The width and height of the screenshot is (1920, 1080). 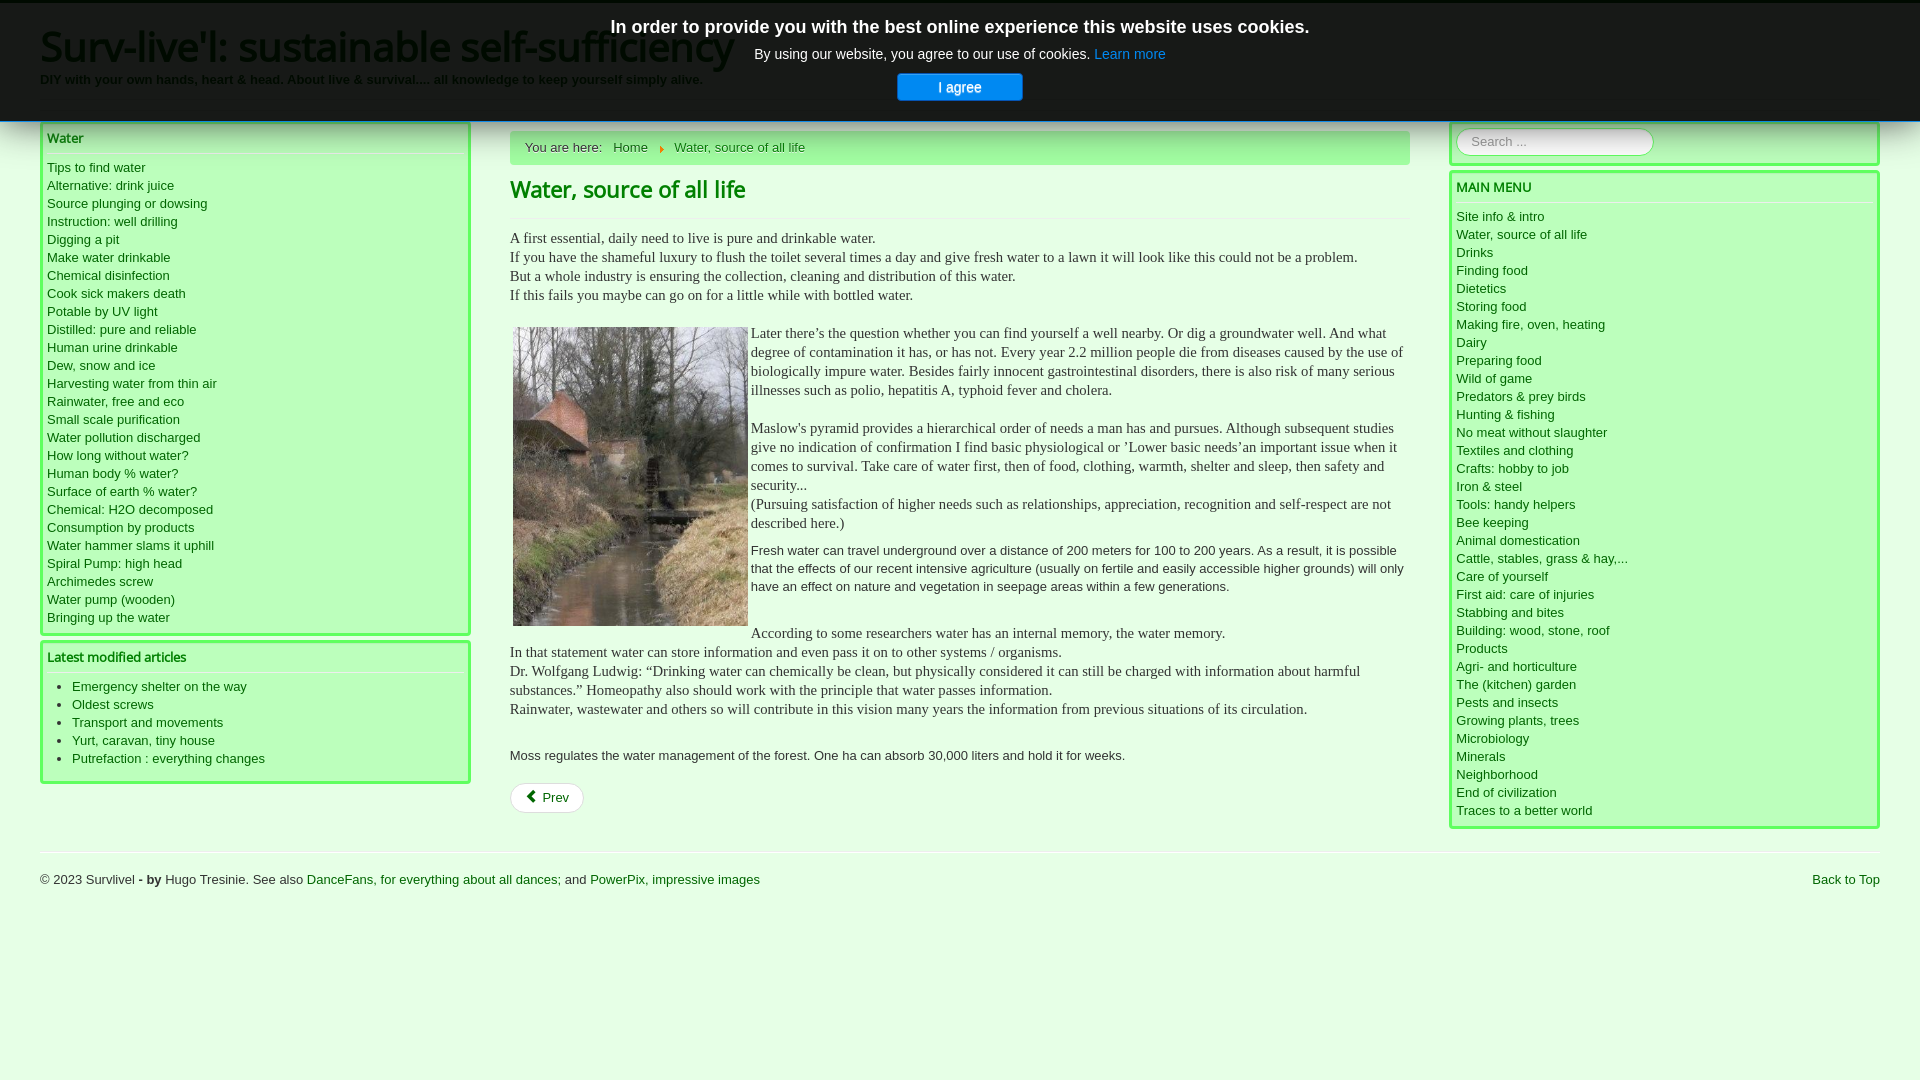 What do you see at coordinates (148, 722) in the screenshot?
I see `Transport and movements` at bounding box center [148, 722].